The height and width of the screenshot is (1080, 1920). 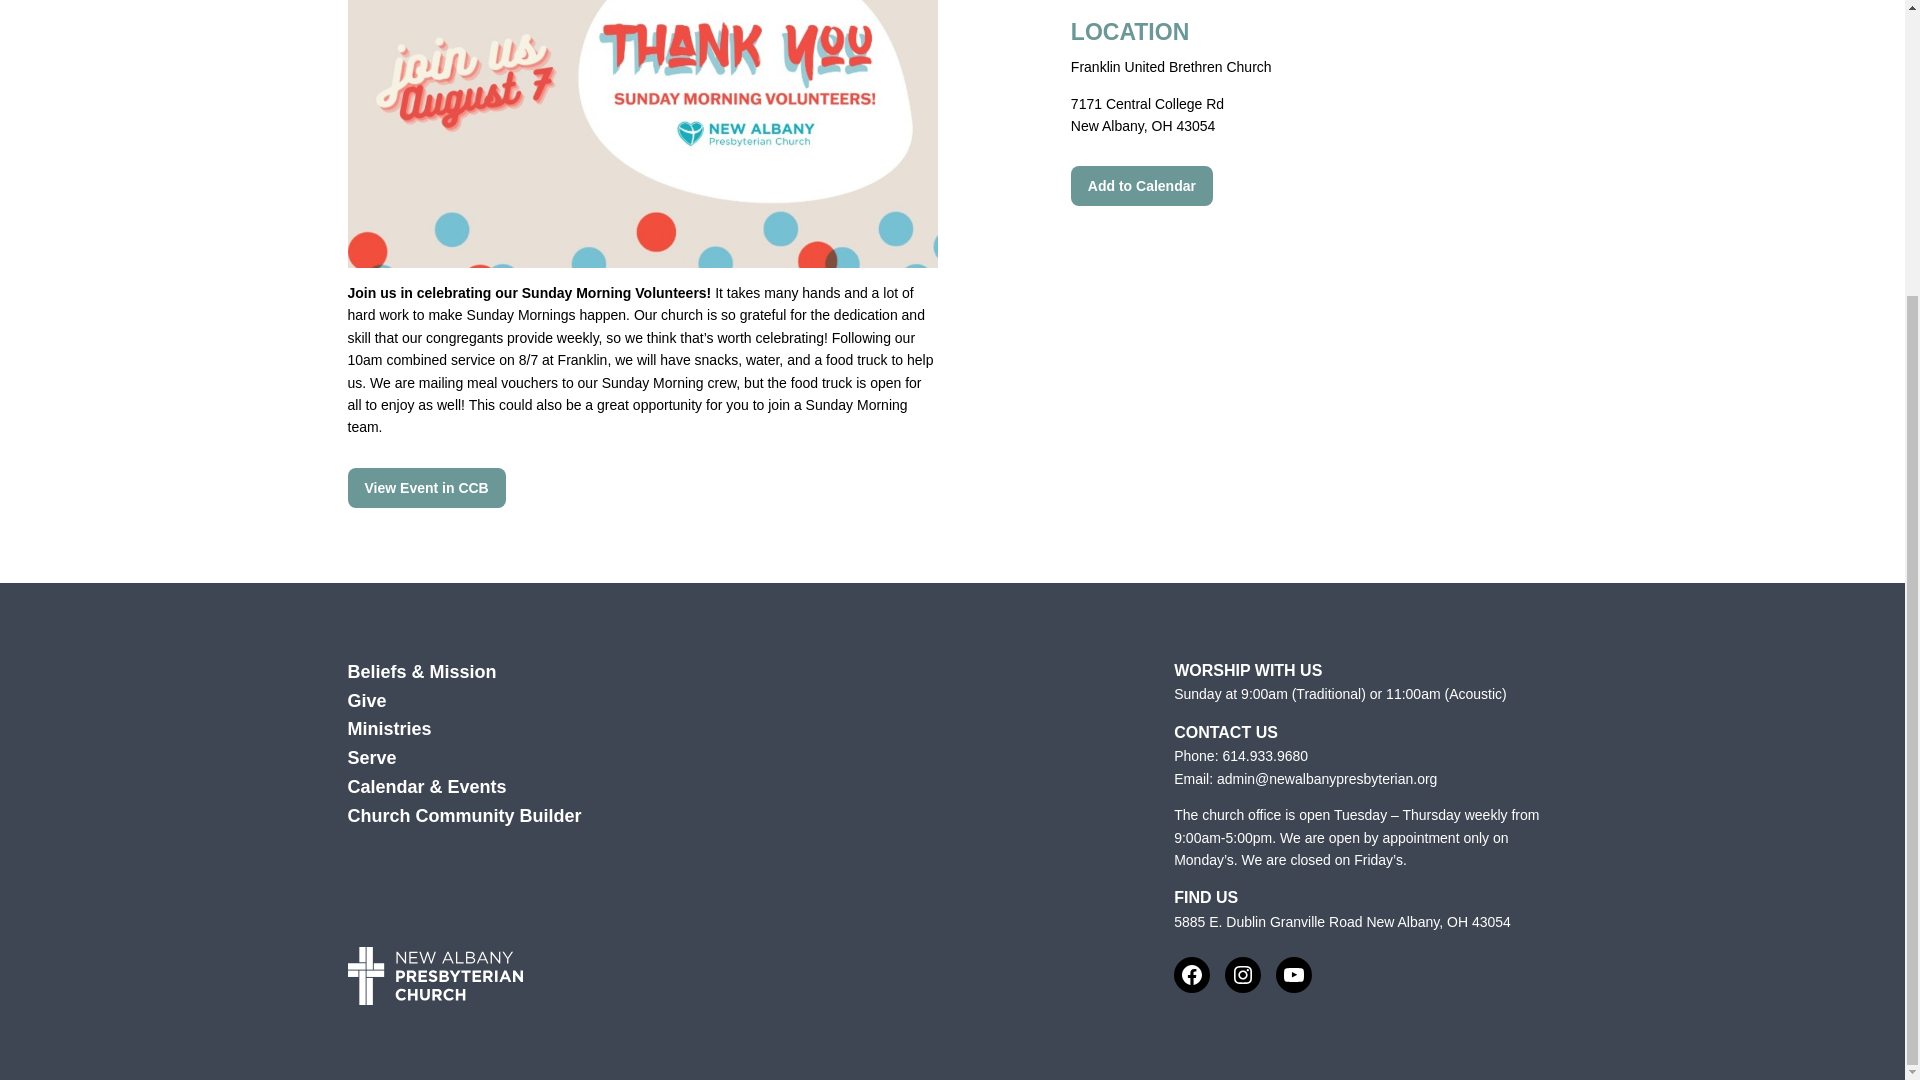 I want to click on Add to Calendar, so click(x=1142, y=186).